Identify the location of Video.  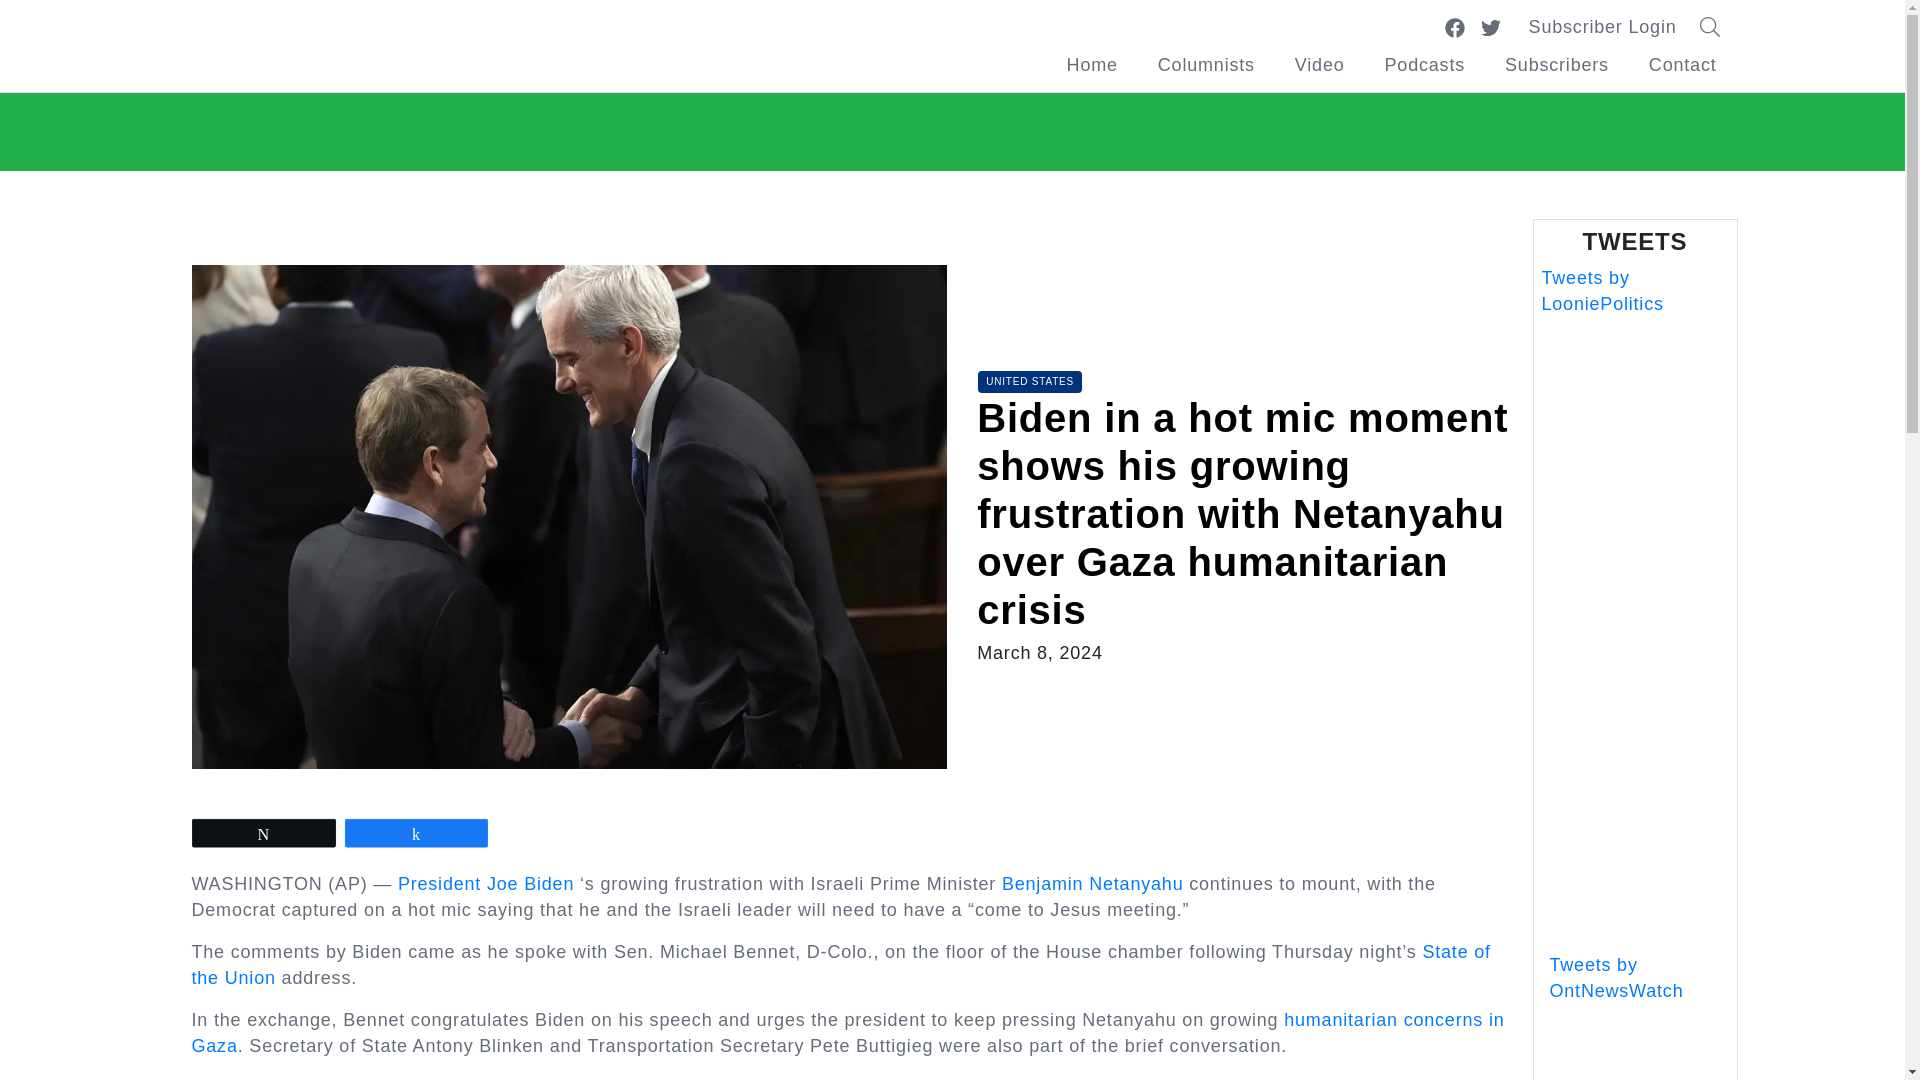
(1320, 65).